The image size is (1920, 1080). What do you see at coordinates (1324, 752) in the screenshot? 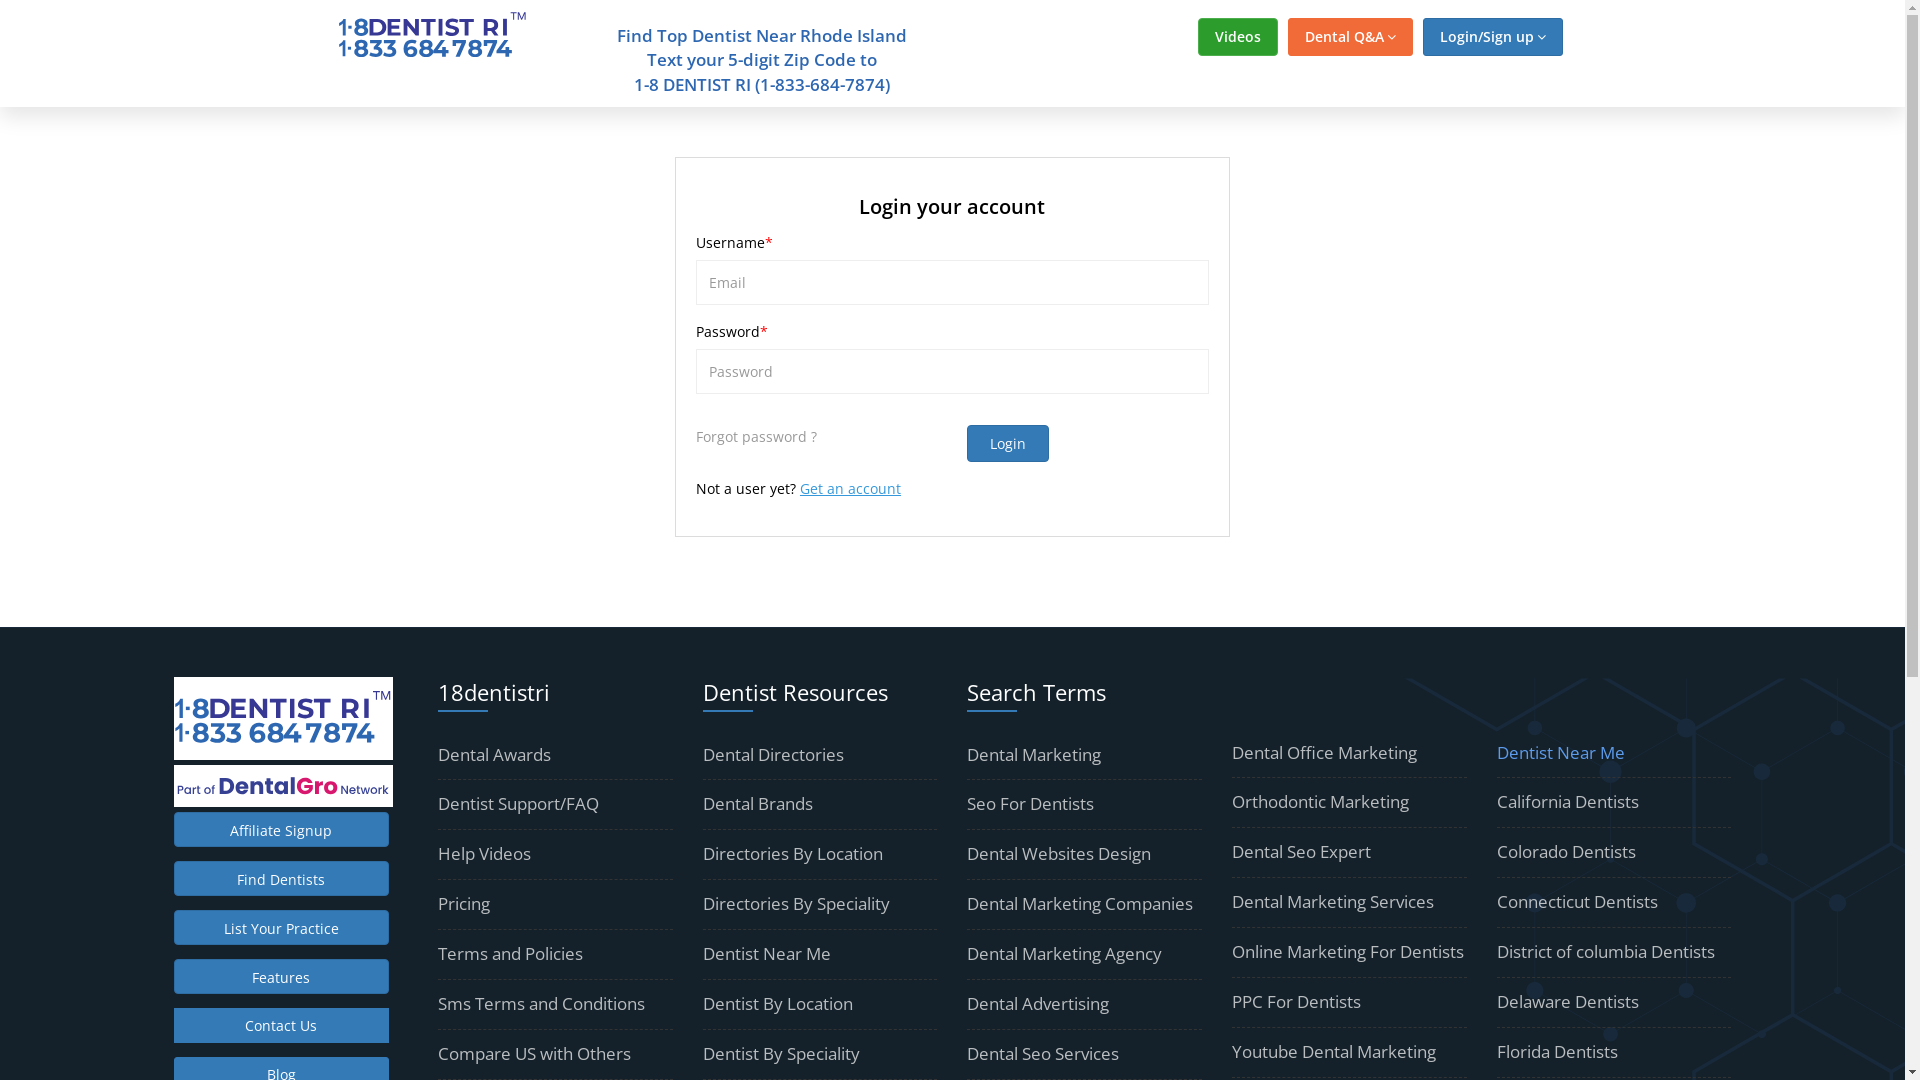
I see `Dental Office Marketing` at bounding box center [1324, 752].